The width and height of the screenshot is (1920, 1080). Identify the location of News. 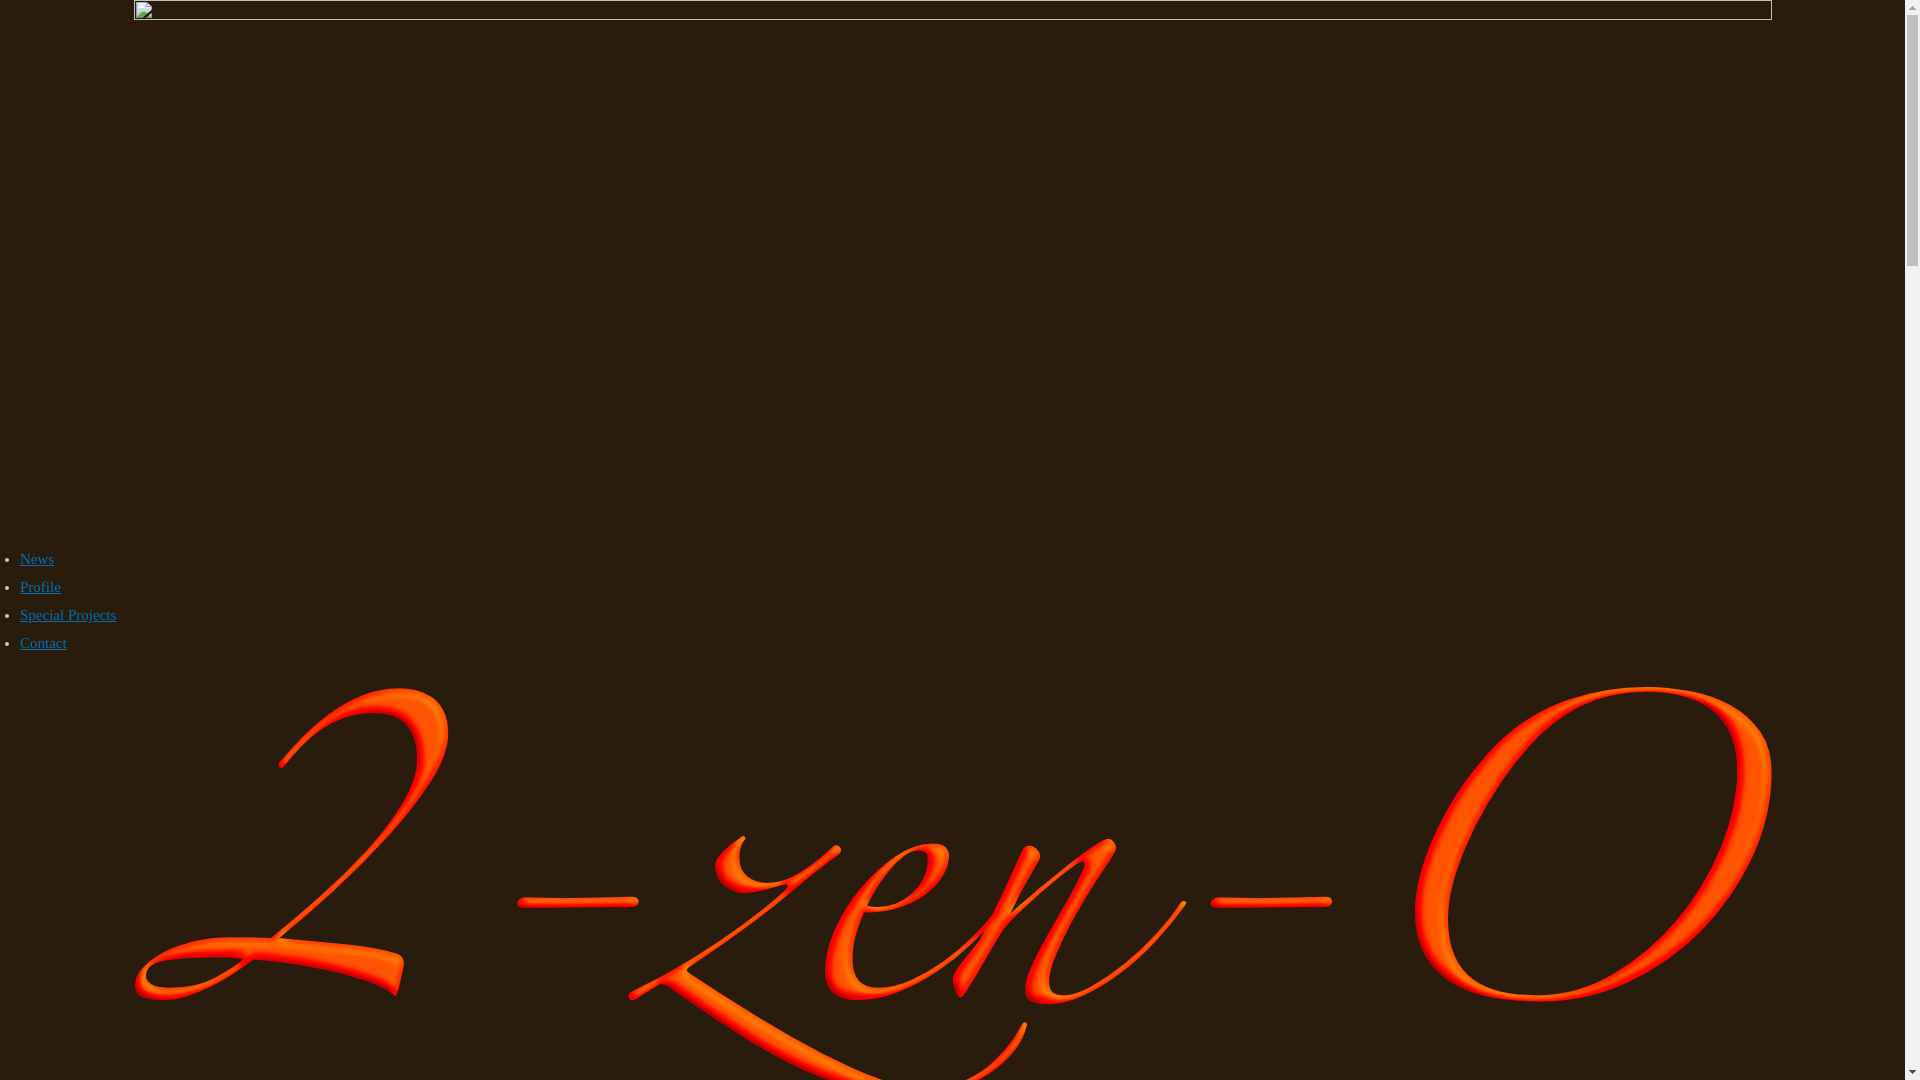
(37, 559).